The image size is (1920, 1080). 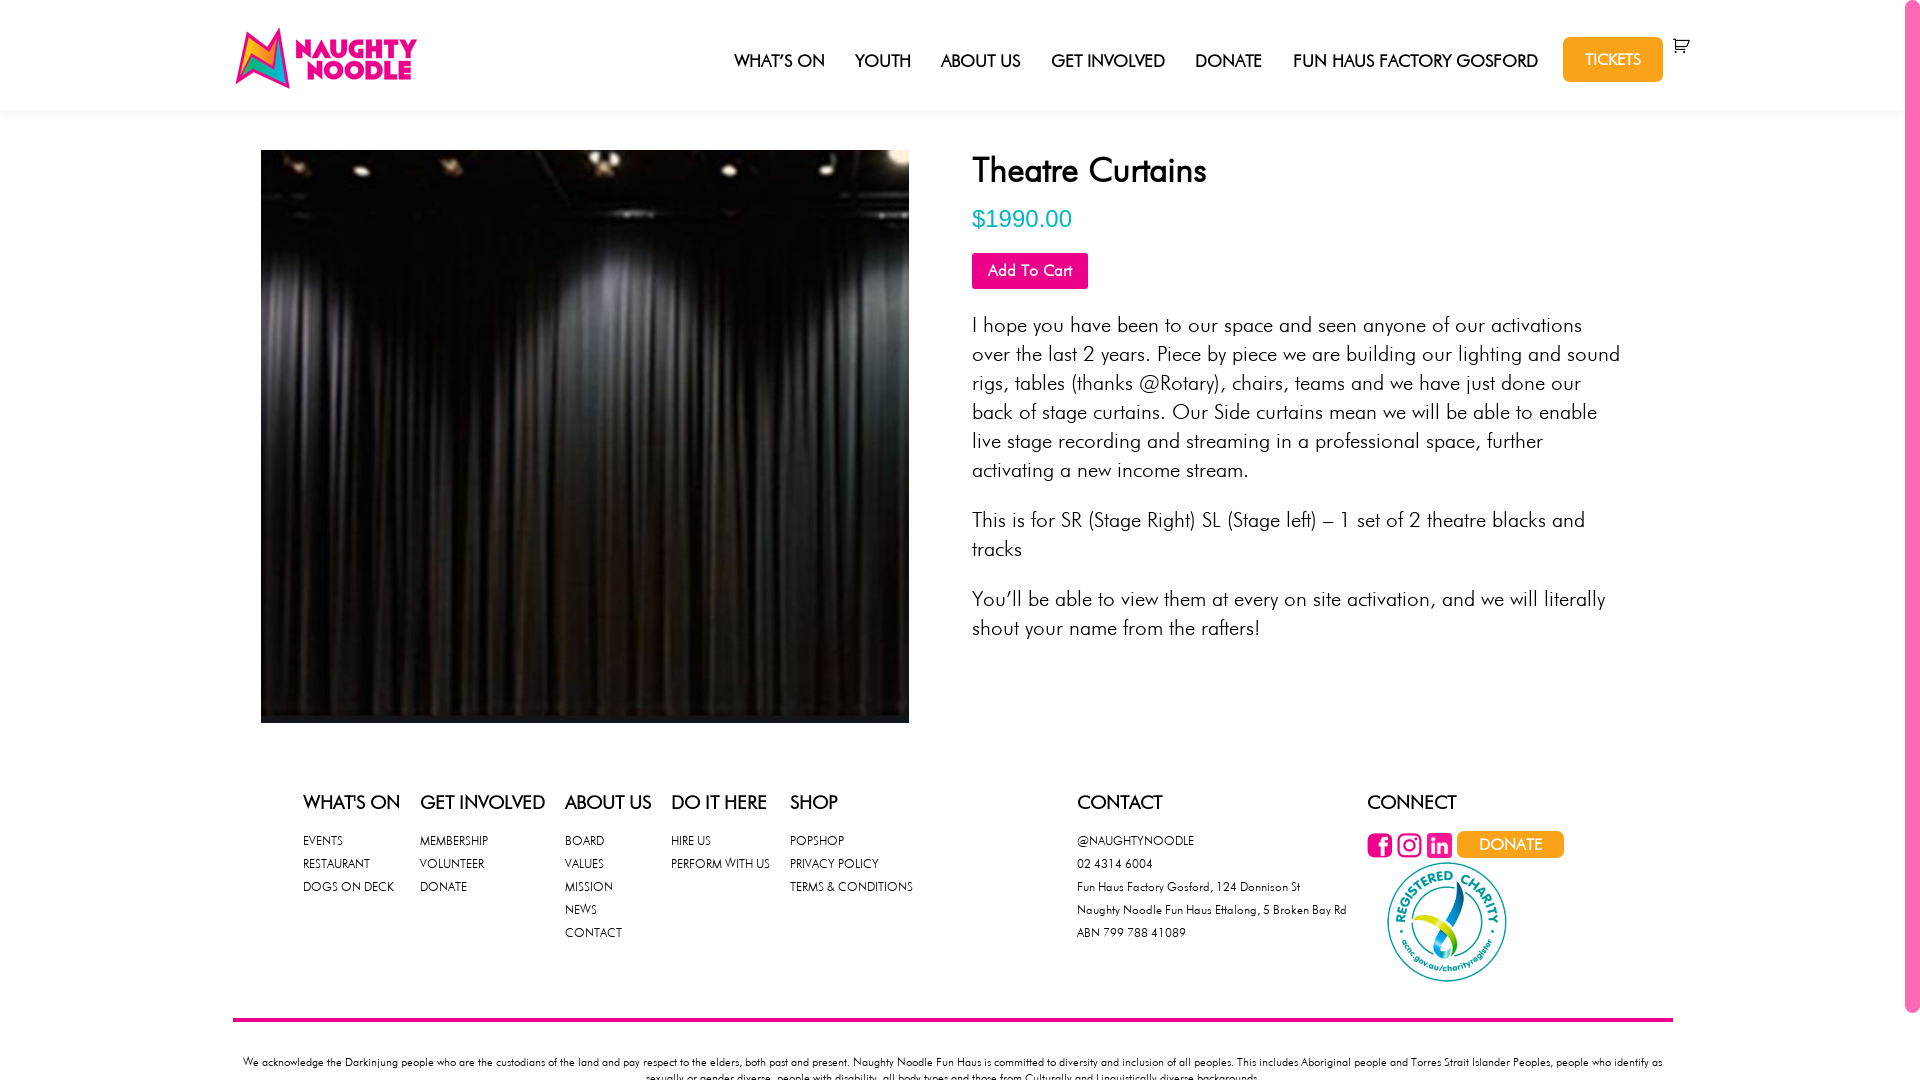 What do you see at coordinates (1030, 270) in the screenshot?
I see `Add To Cart` at bounding box center [1030, 270].